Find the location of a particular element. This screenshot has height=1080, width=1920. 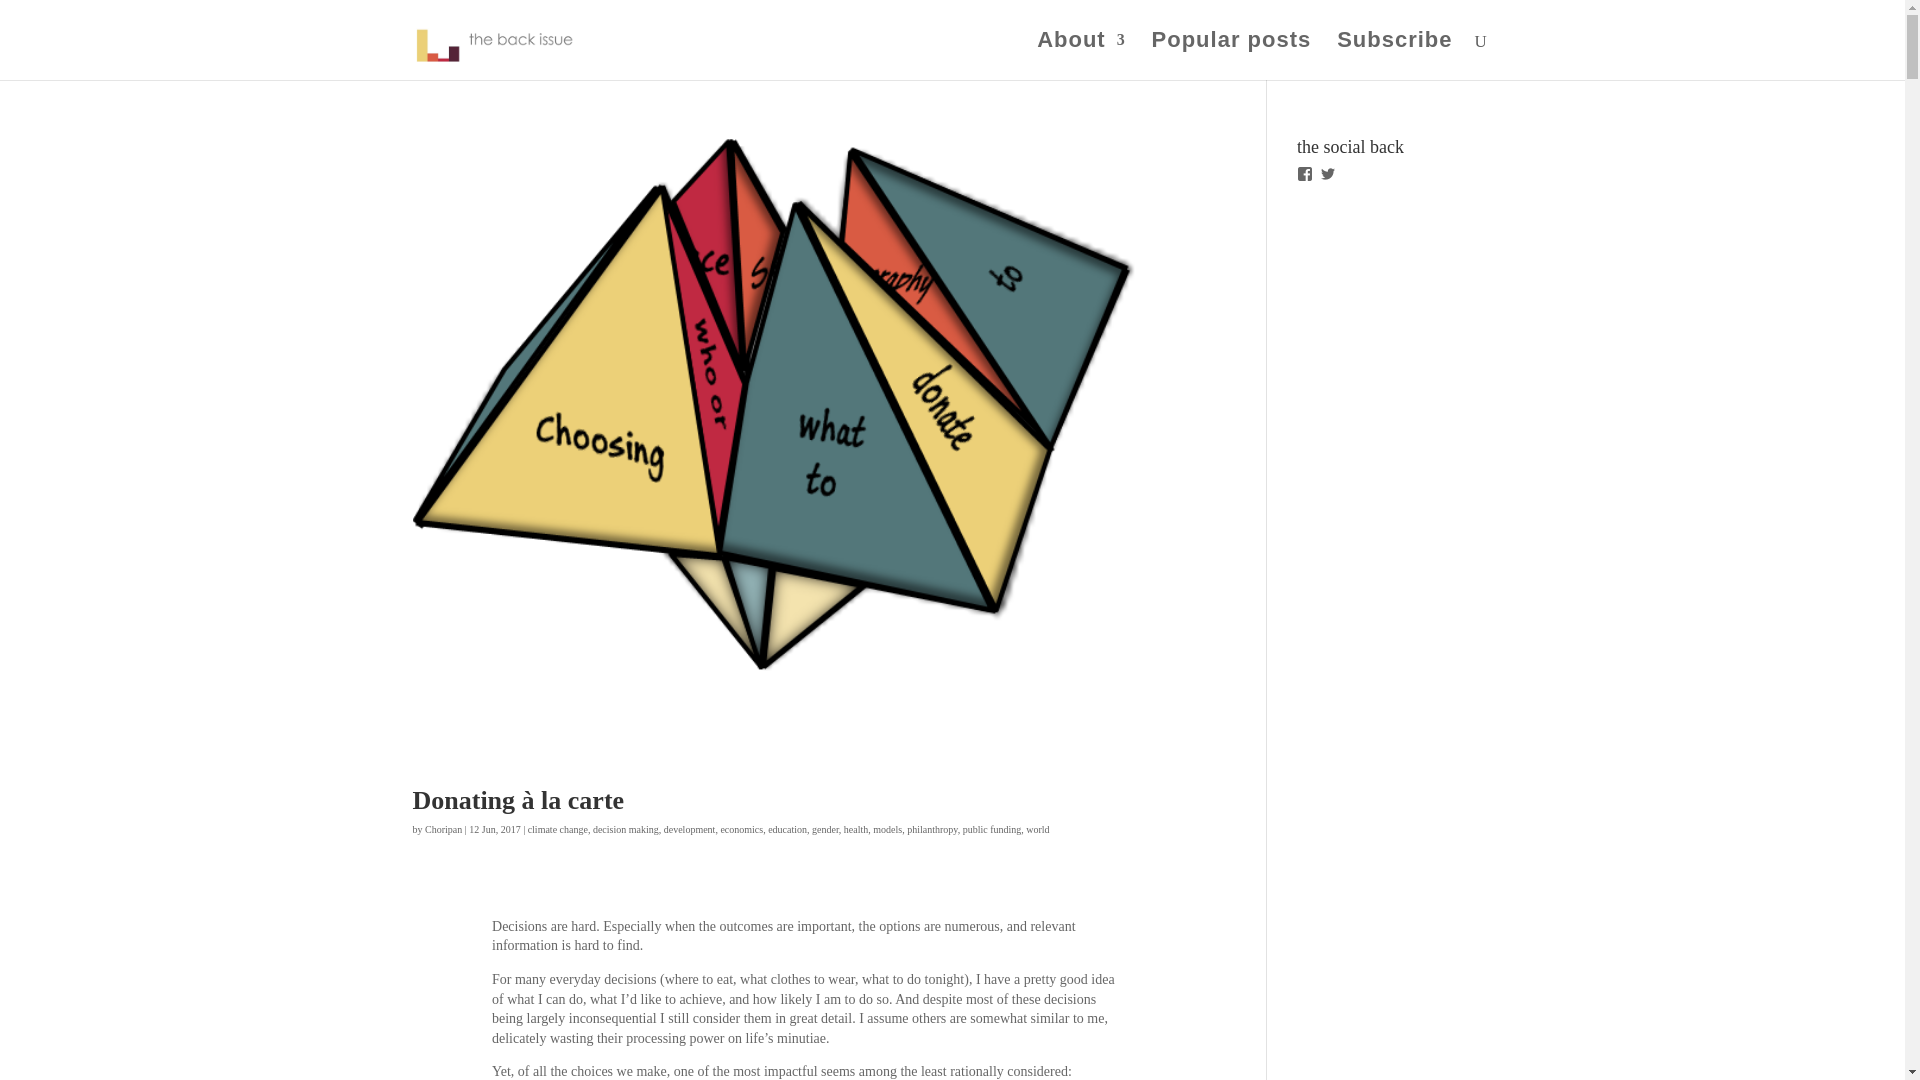

Popular posts is located at coordinates (1232, 56).